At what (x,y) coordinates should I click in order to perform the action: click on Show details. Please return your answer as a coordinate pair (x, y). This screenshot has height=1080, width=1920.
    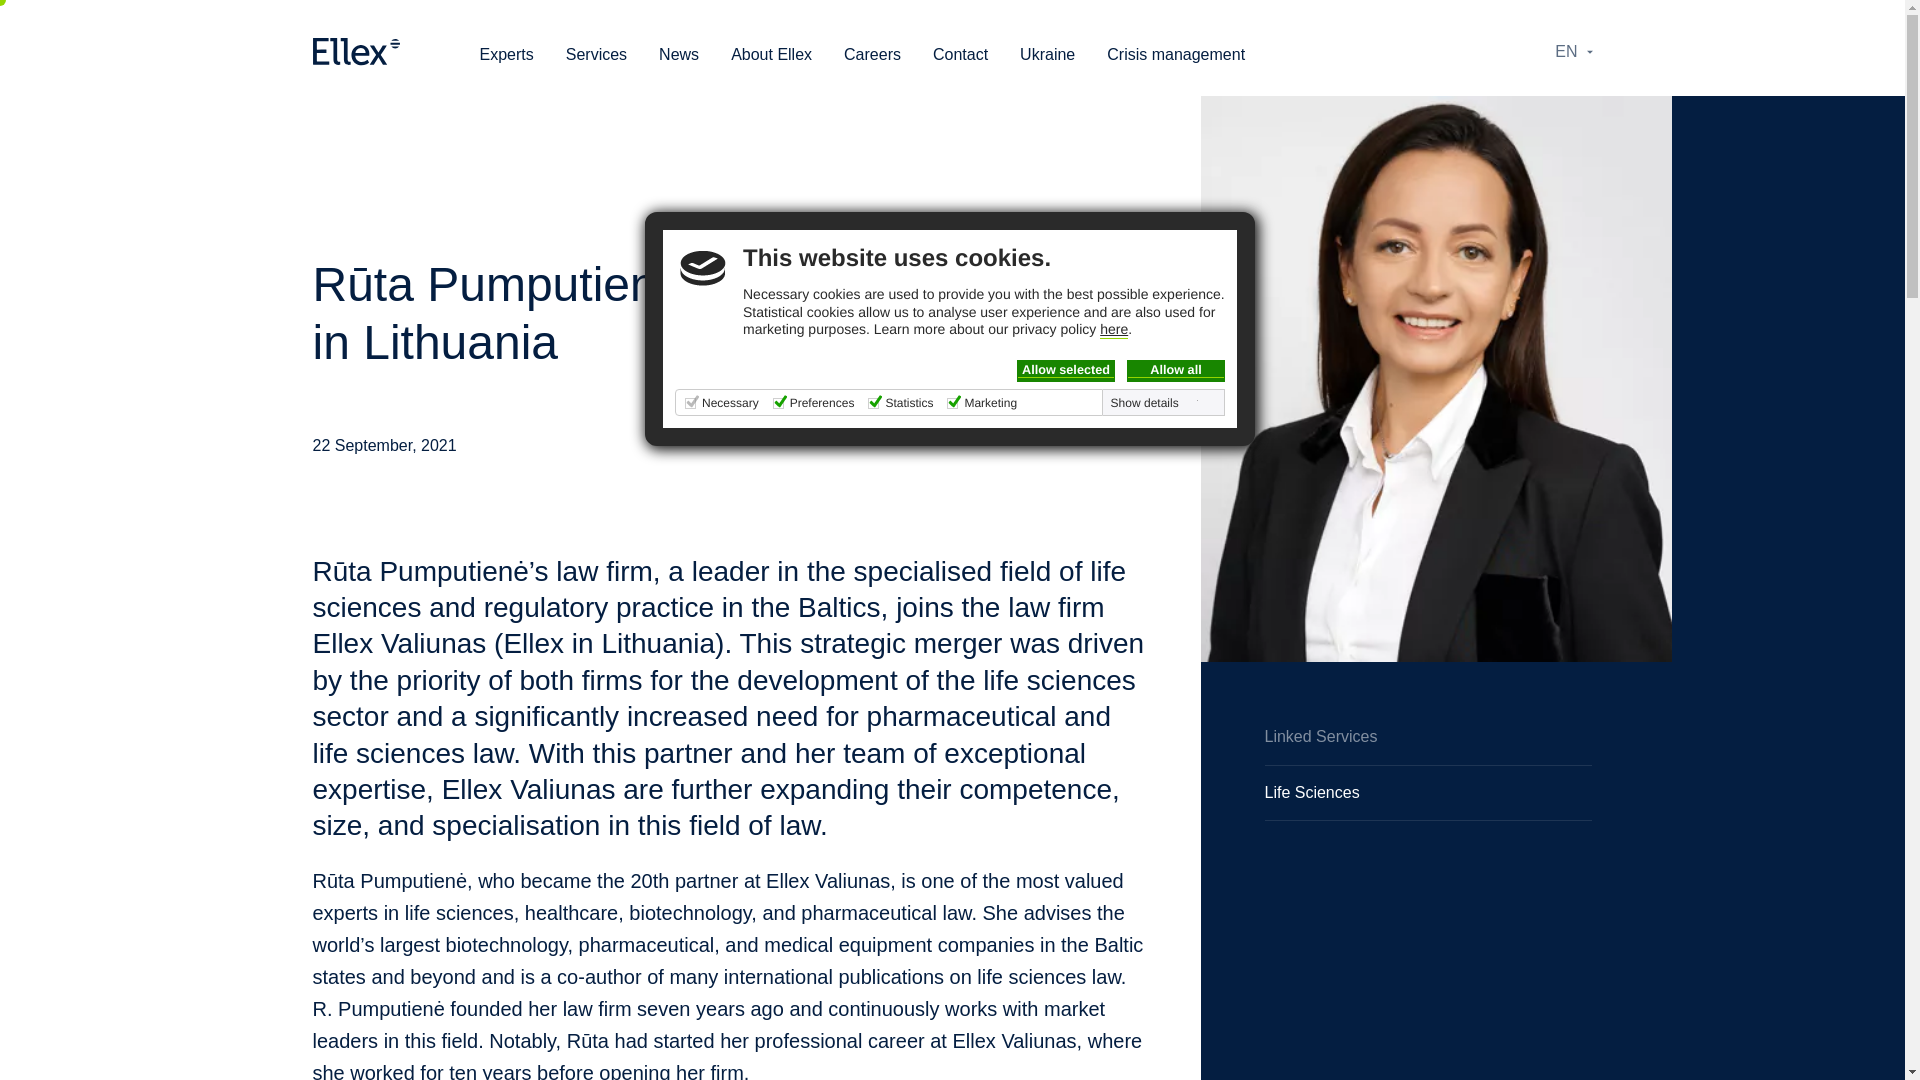
    Looking at the image, I should click on (1155, 403).